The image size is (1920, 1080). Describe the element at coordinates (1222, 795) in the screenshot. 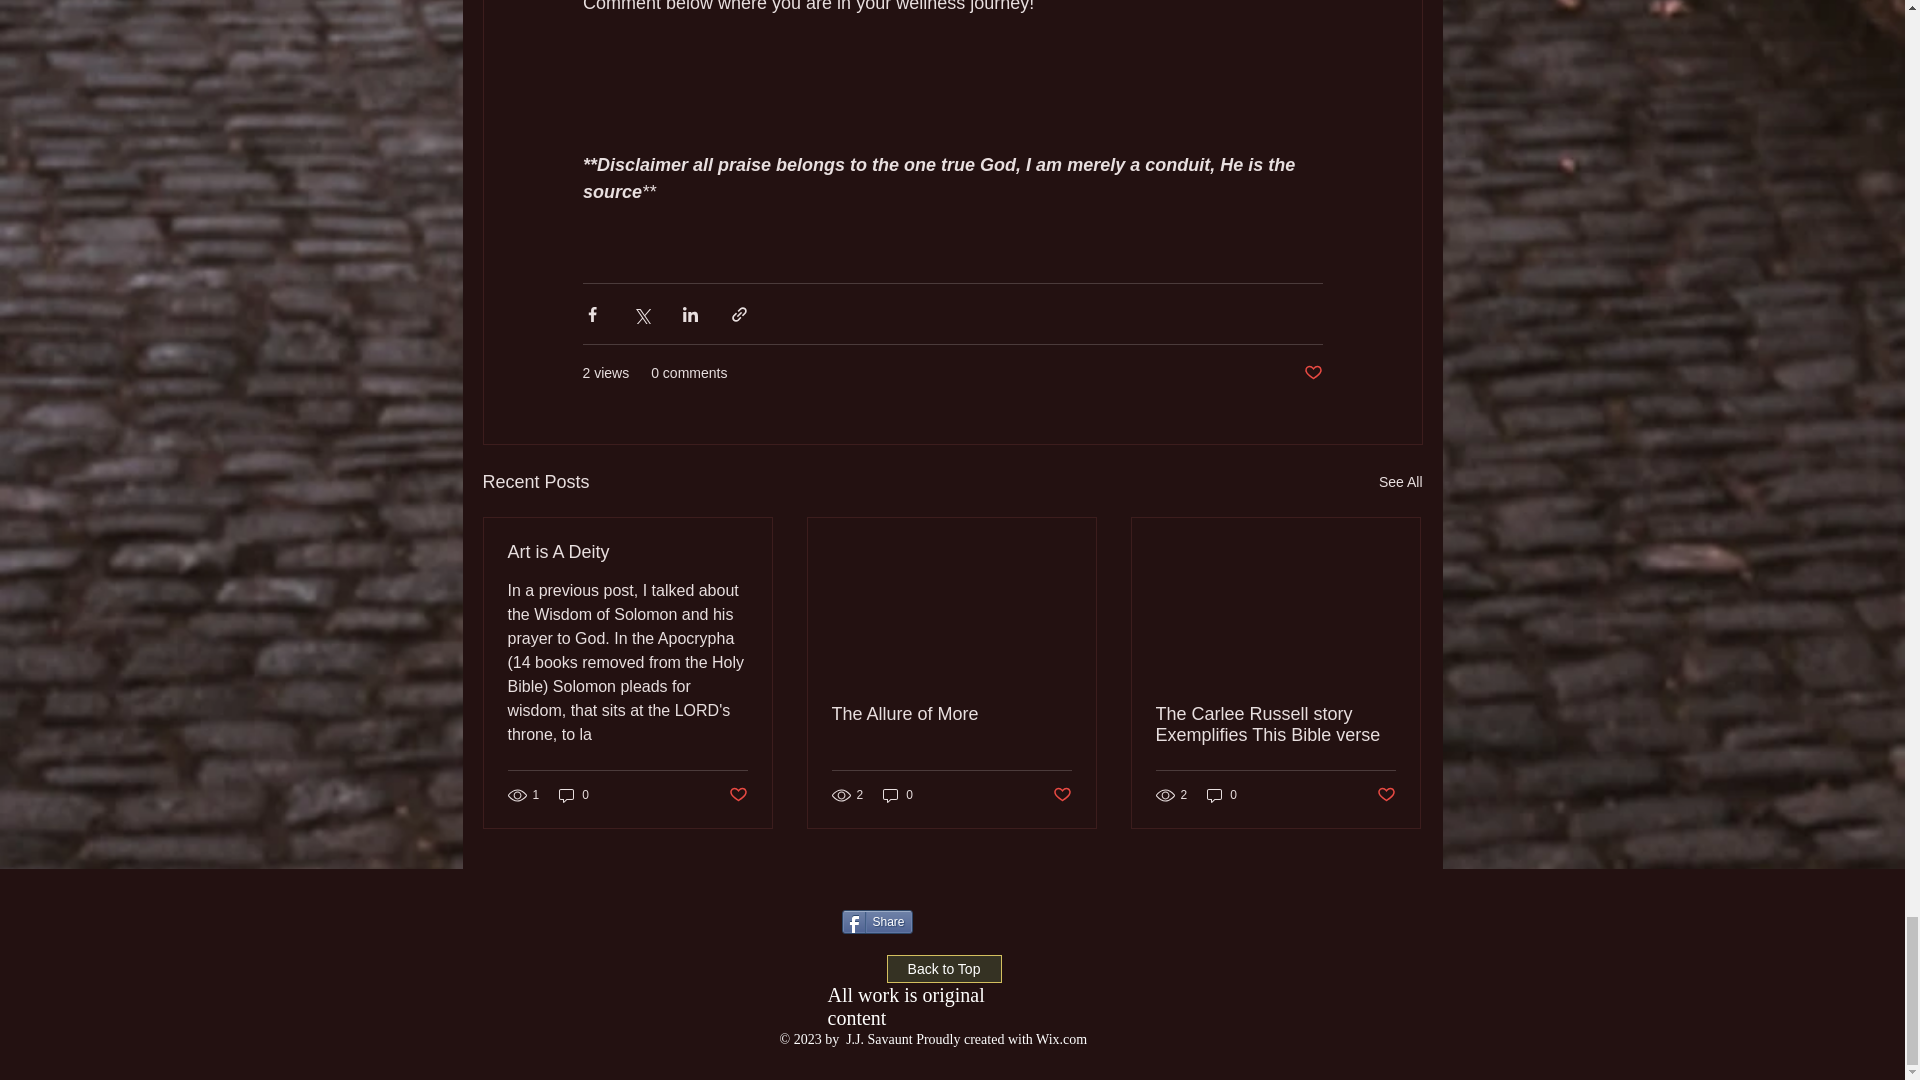

I see `0` at that location.